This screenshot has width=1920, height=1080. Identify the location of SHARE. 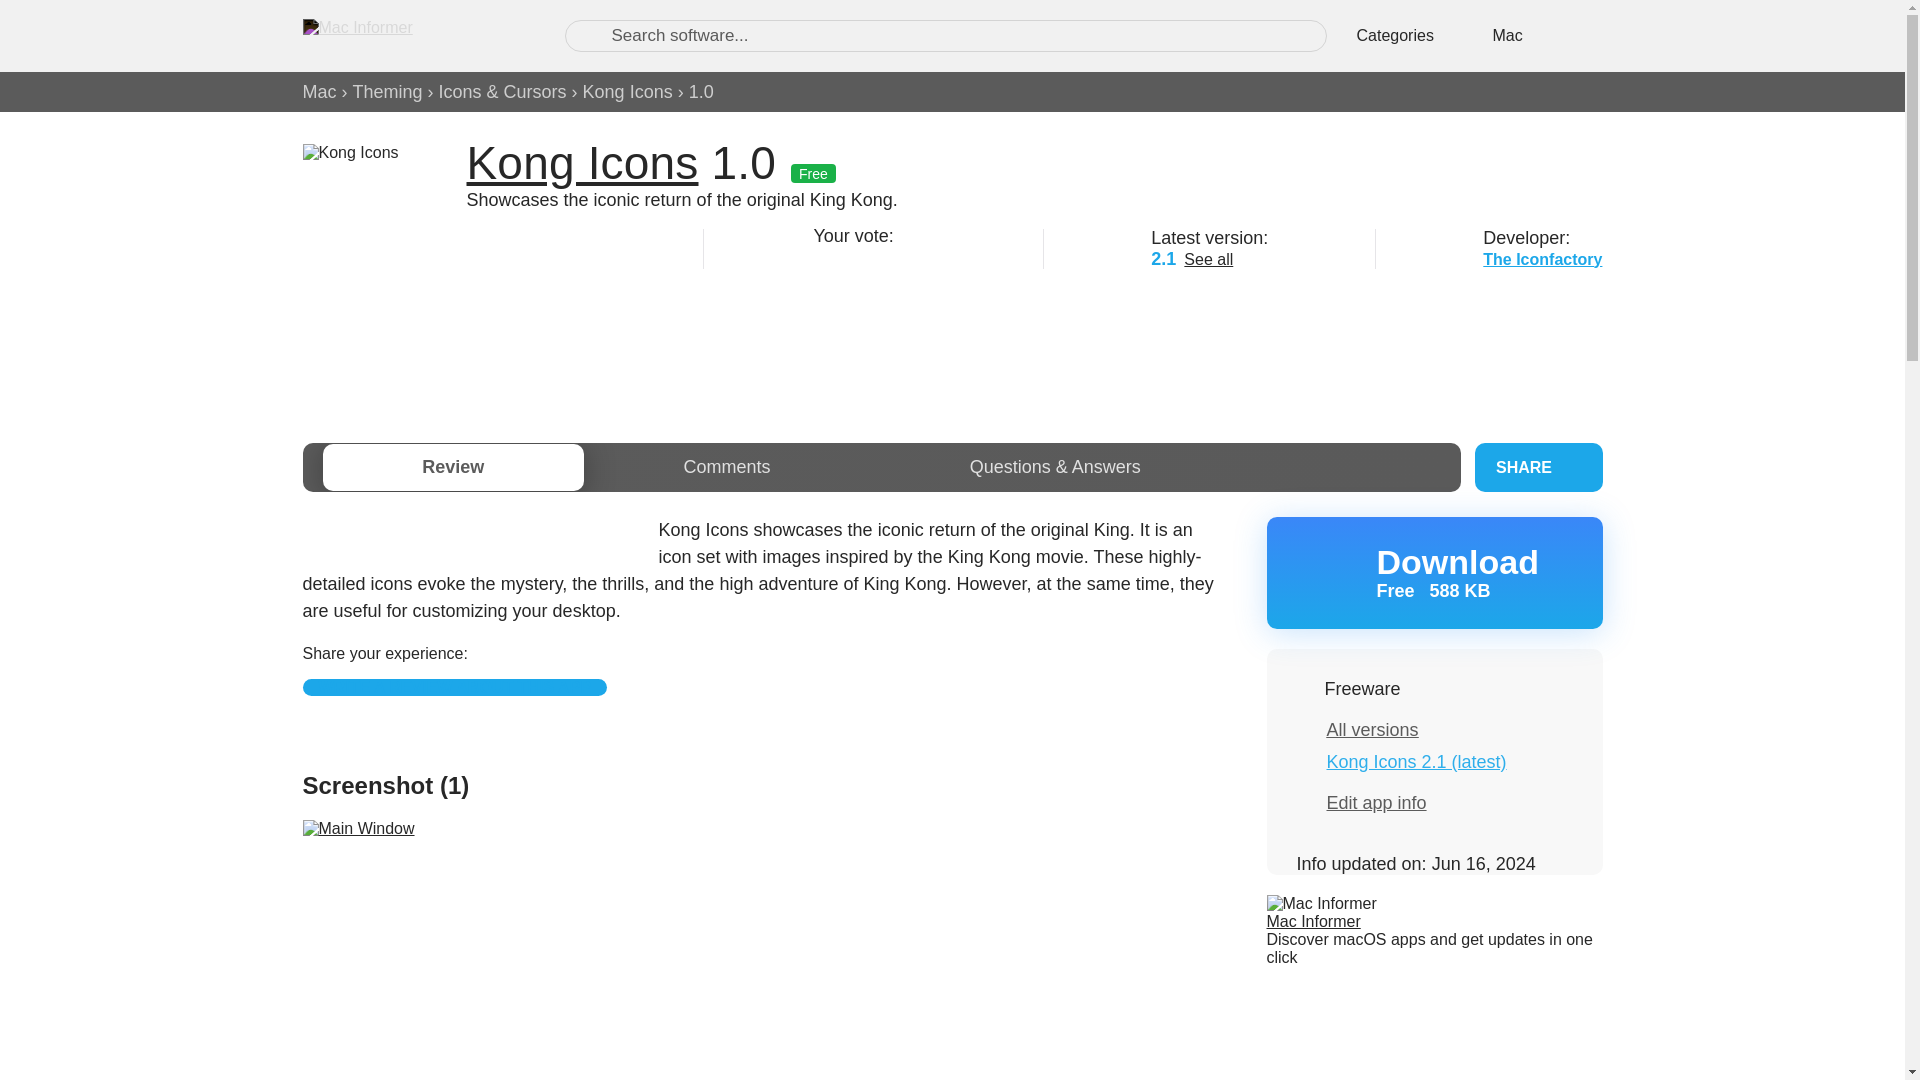
(822, 256).